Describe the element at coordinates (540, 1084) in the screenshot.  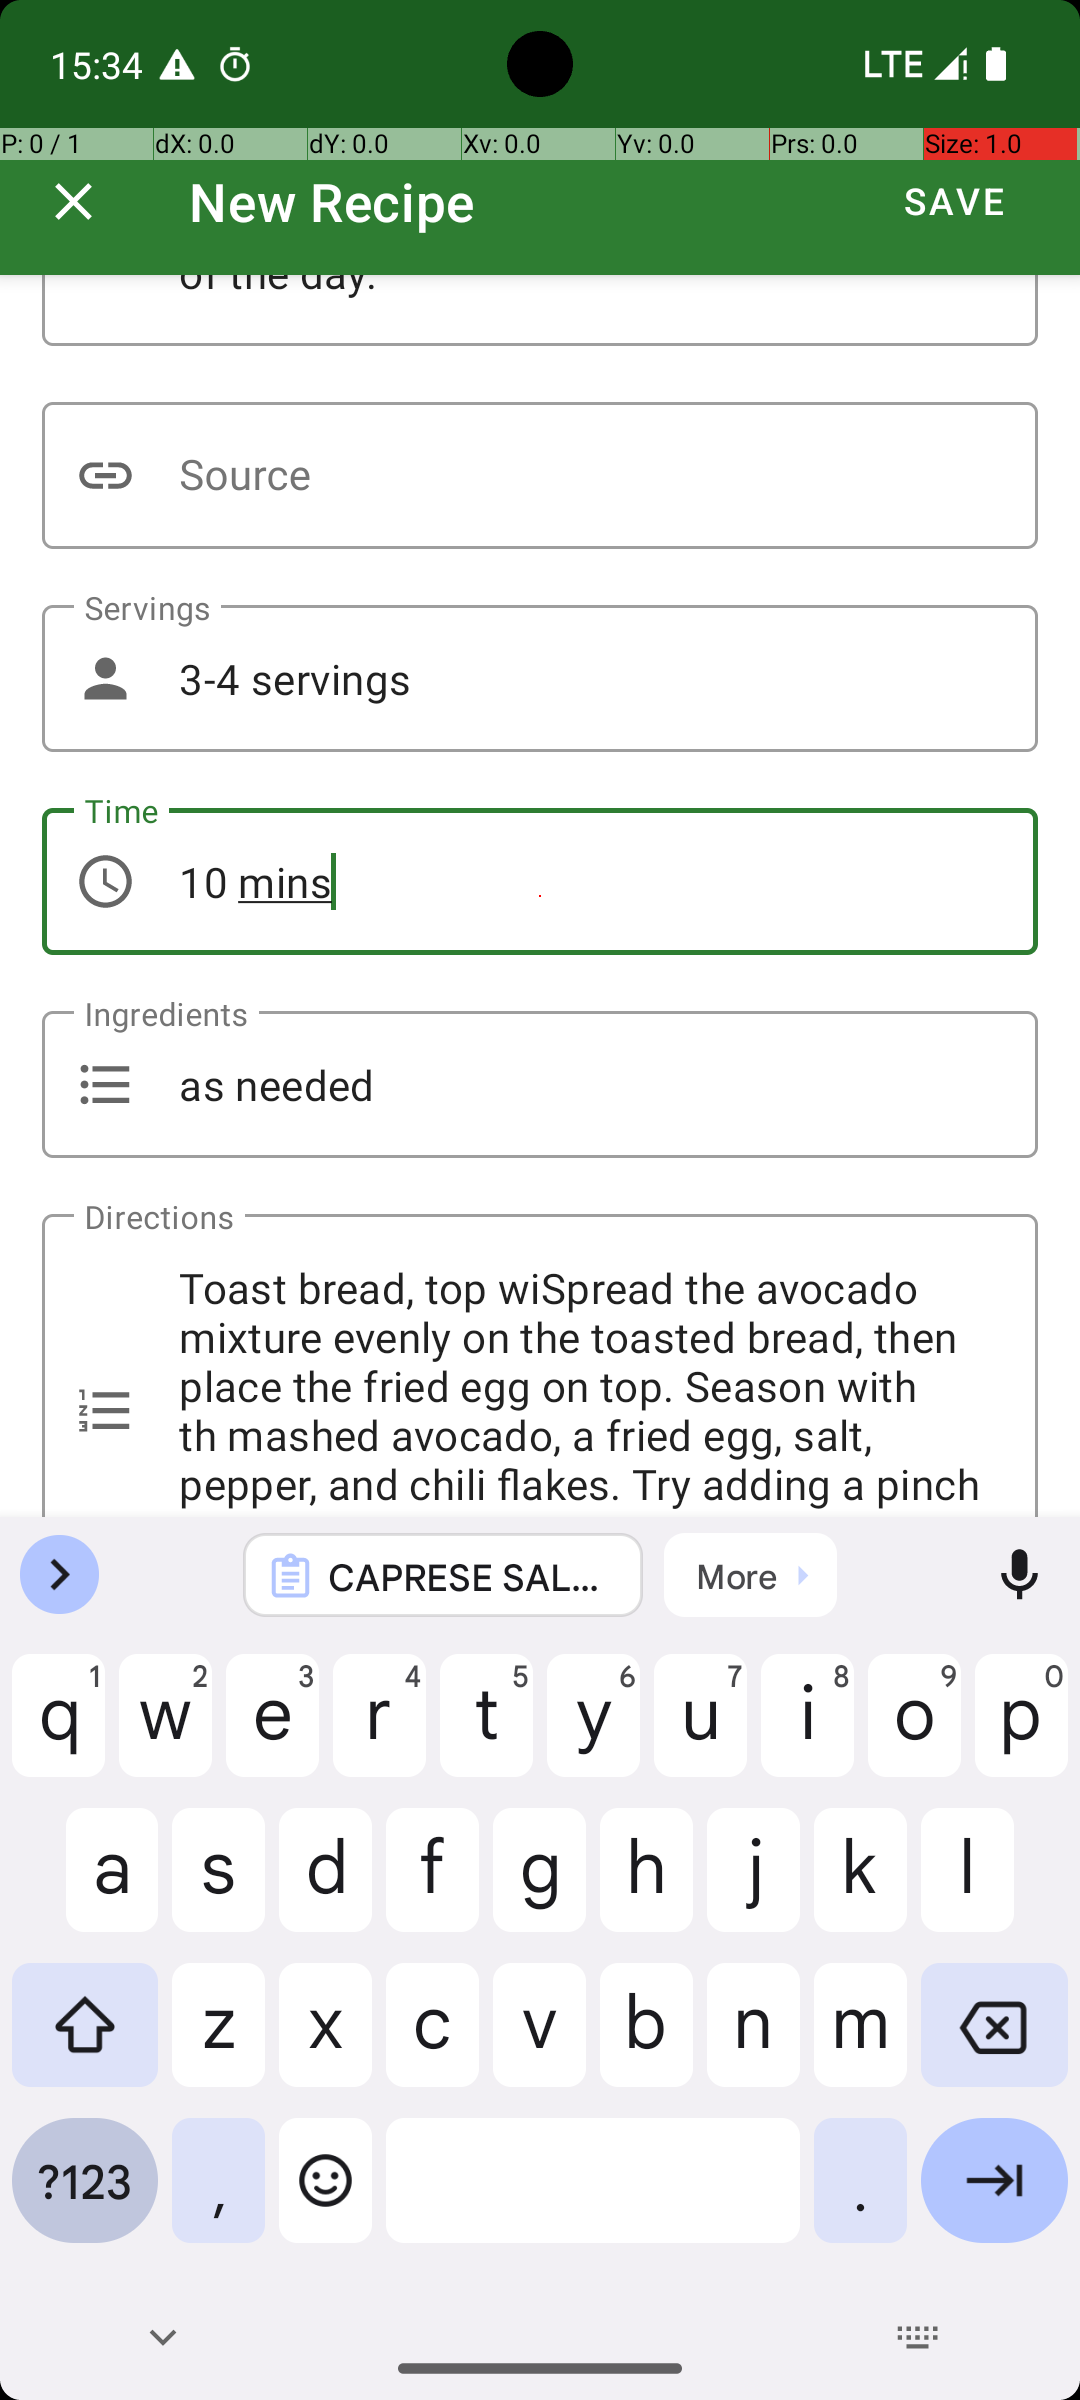
I see `as needed` at that location.